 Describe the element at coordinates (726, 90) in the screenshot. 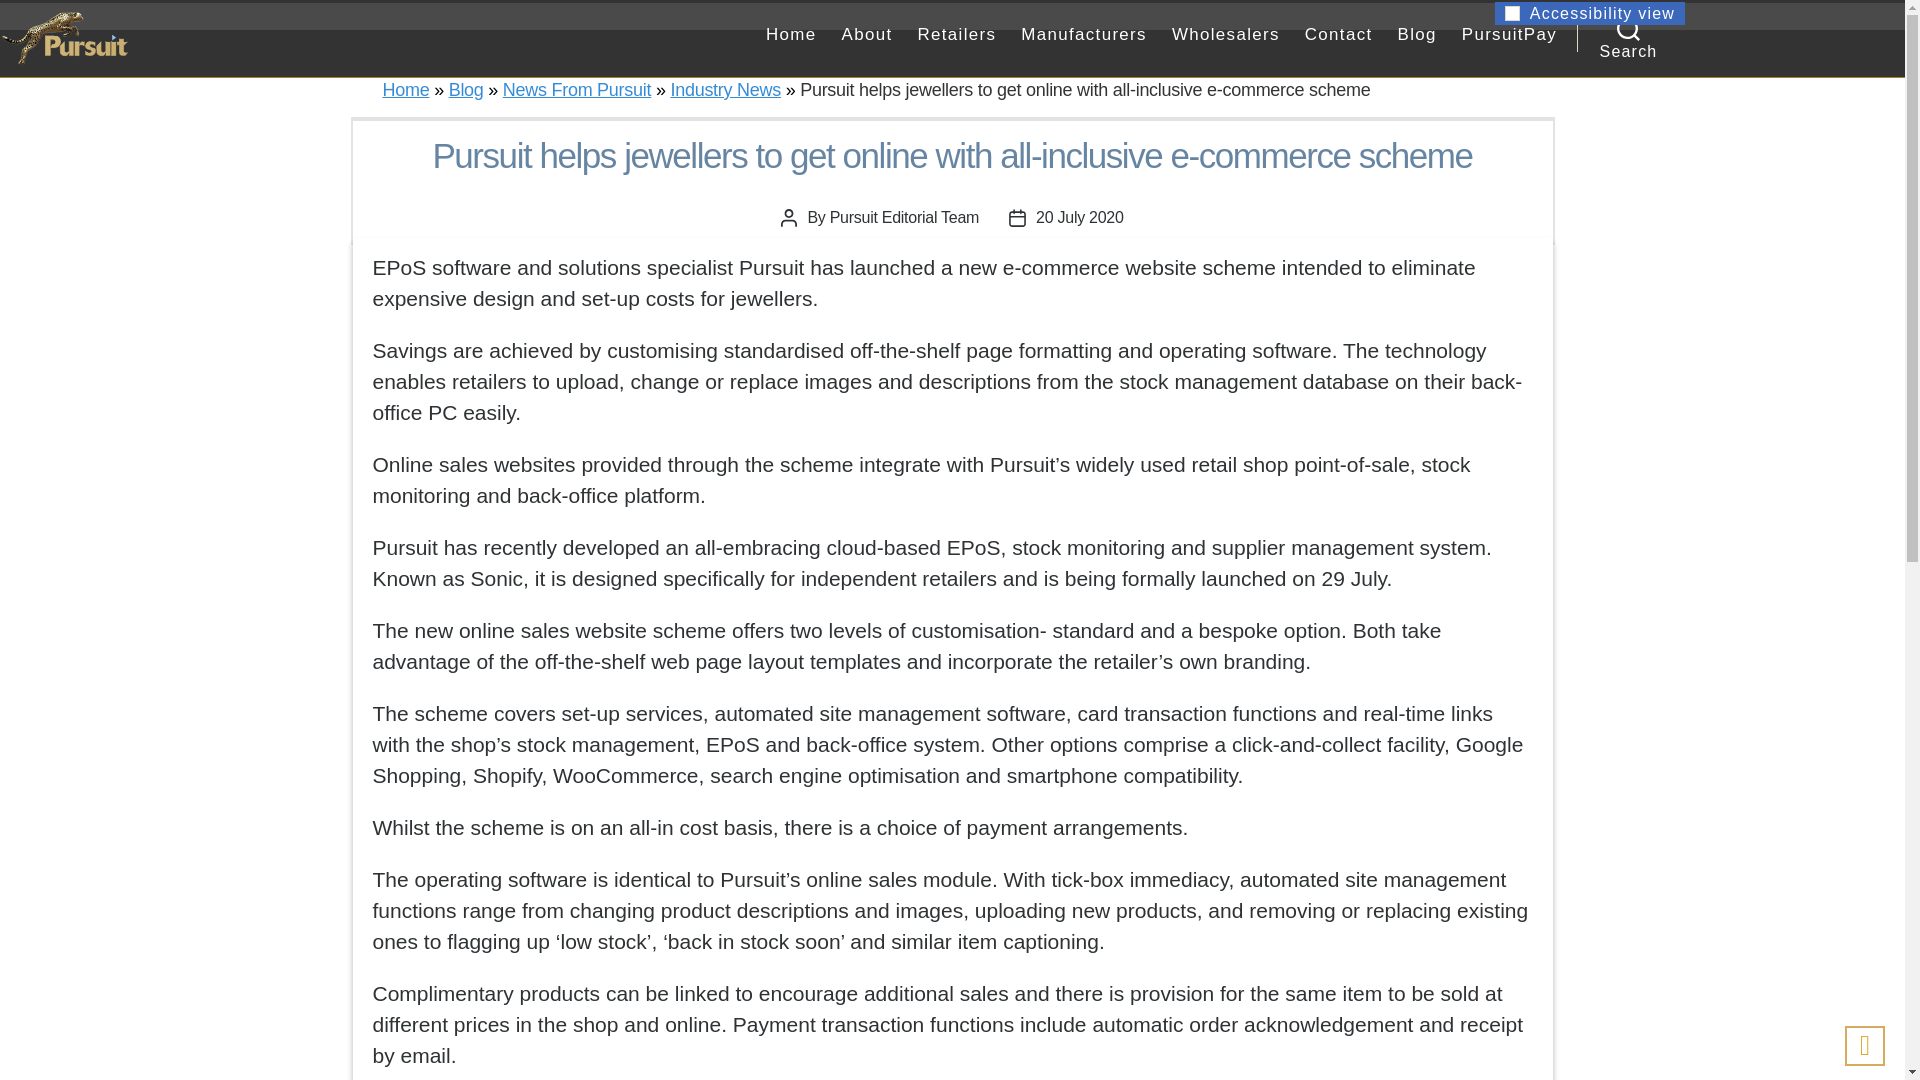

I see `Industry News` at that location.